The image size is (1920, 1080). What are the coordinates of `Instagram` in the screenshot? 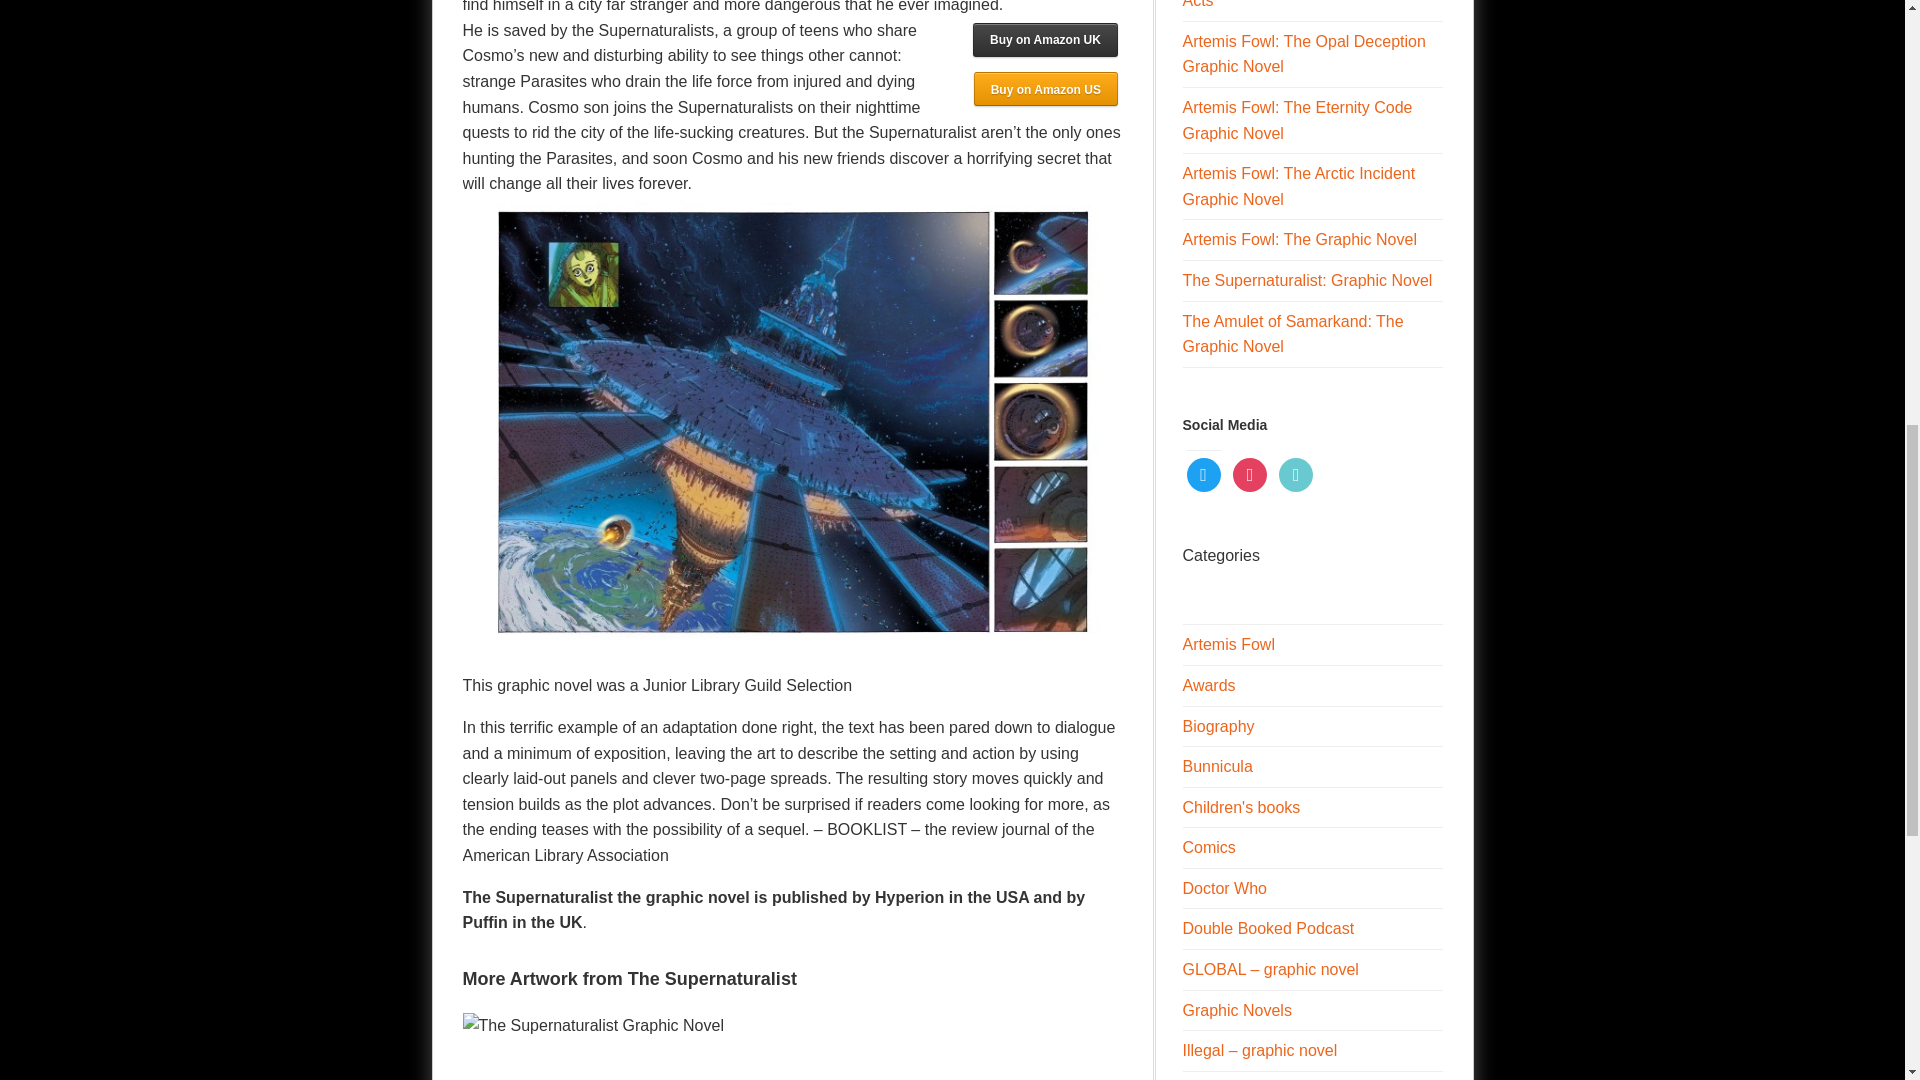 It's located at (1250, 473).